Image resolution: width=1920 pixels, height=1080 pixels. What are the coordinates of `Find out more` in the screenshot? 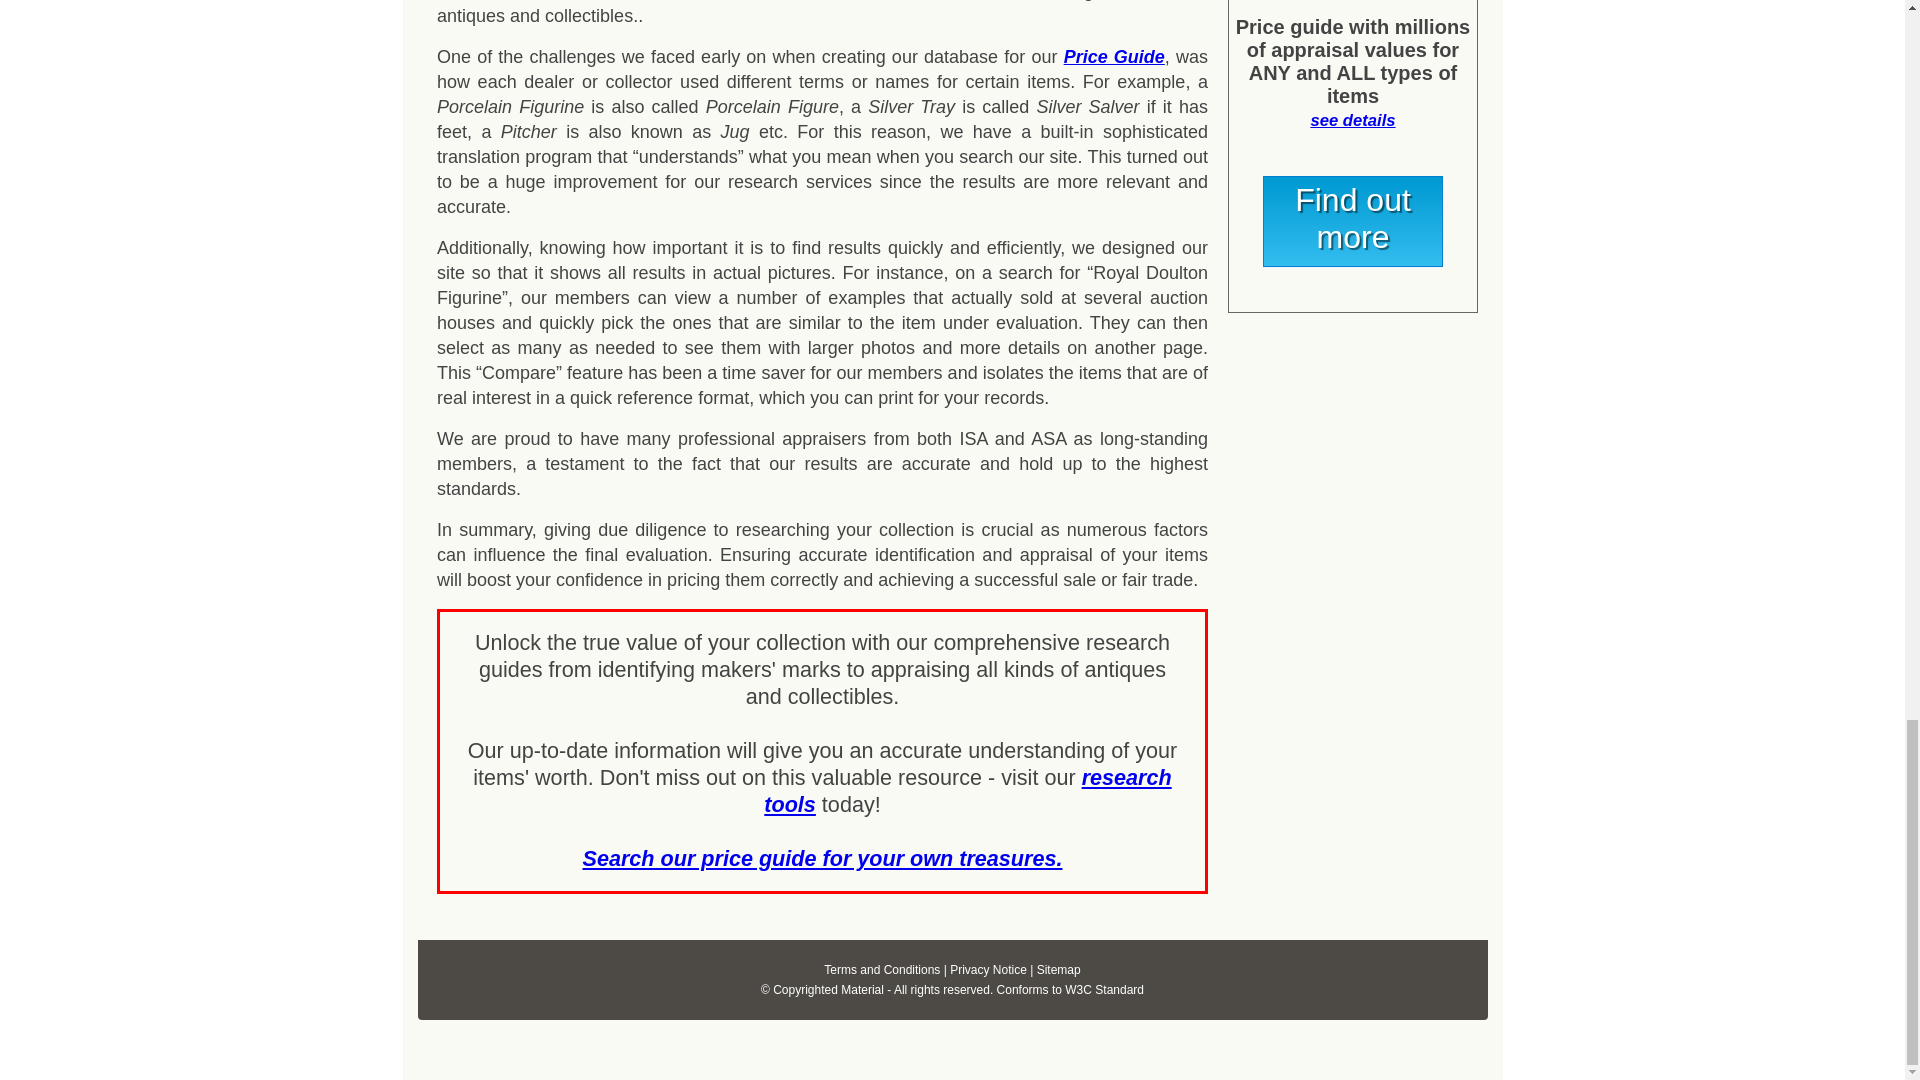 It's located at (1353, 221).